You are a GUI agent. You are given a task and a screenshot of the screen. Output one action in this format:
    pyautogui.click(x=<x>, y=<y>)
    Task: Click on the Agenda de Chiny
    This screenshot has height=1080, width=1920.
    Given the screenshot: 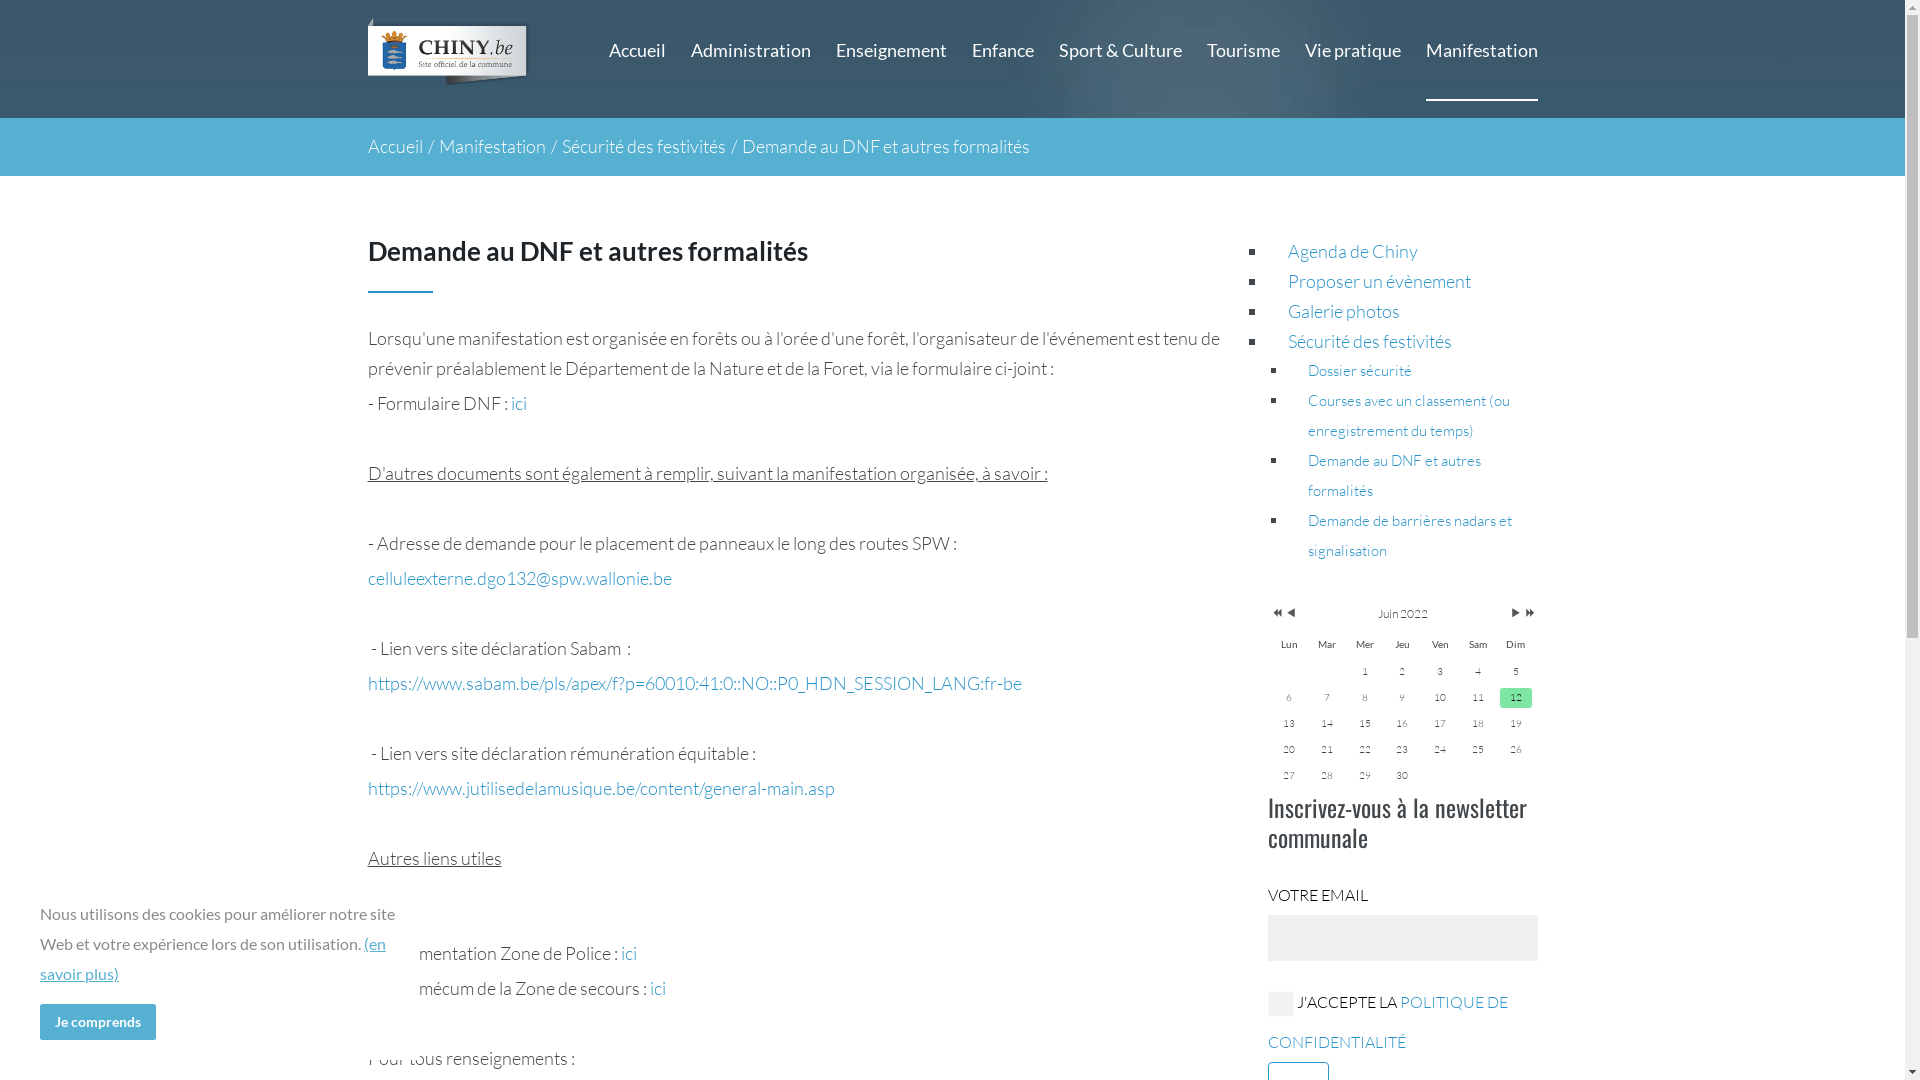 What is the action you would take?
    pyautogui.click(x=1353, y=251)
    